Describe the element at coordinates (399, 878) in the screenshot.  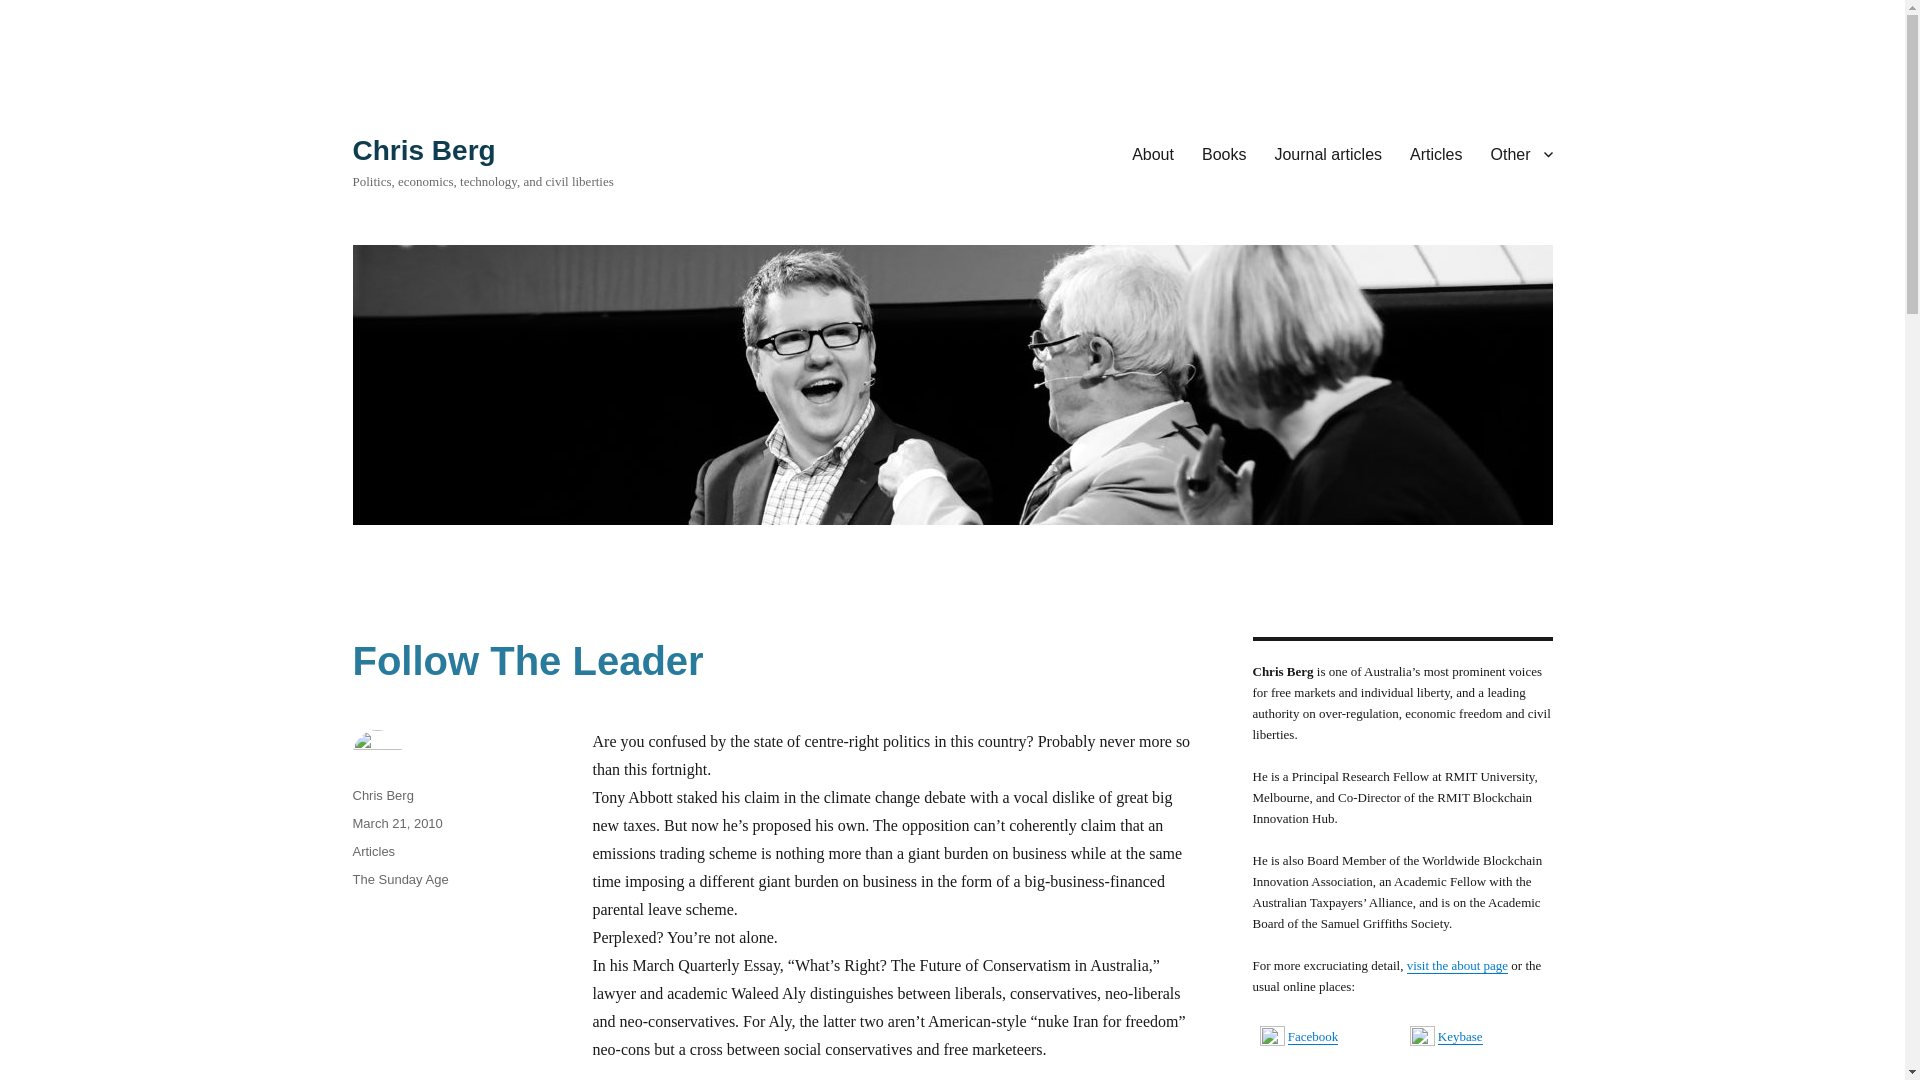
I see `The Sunday Age` at that location.